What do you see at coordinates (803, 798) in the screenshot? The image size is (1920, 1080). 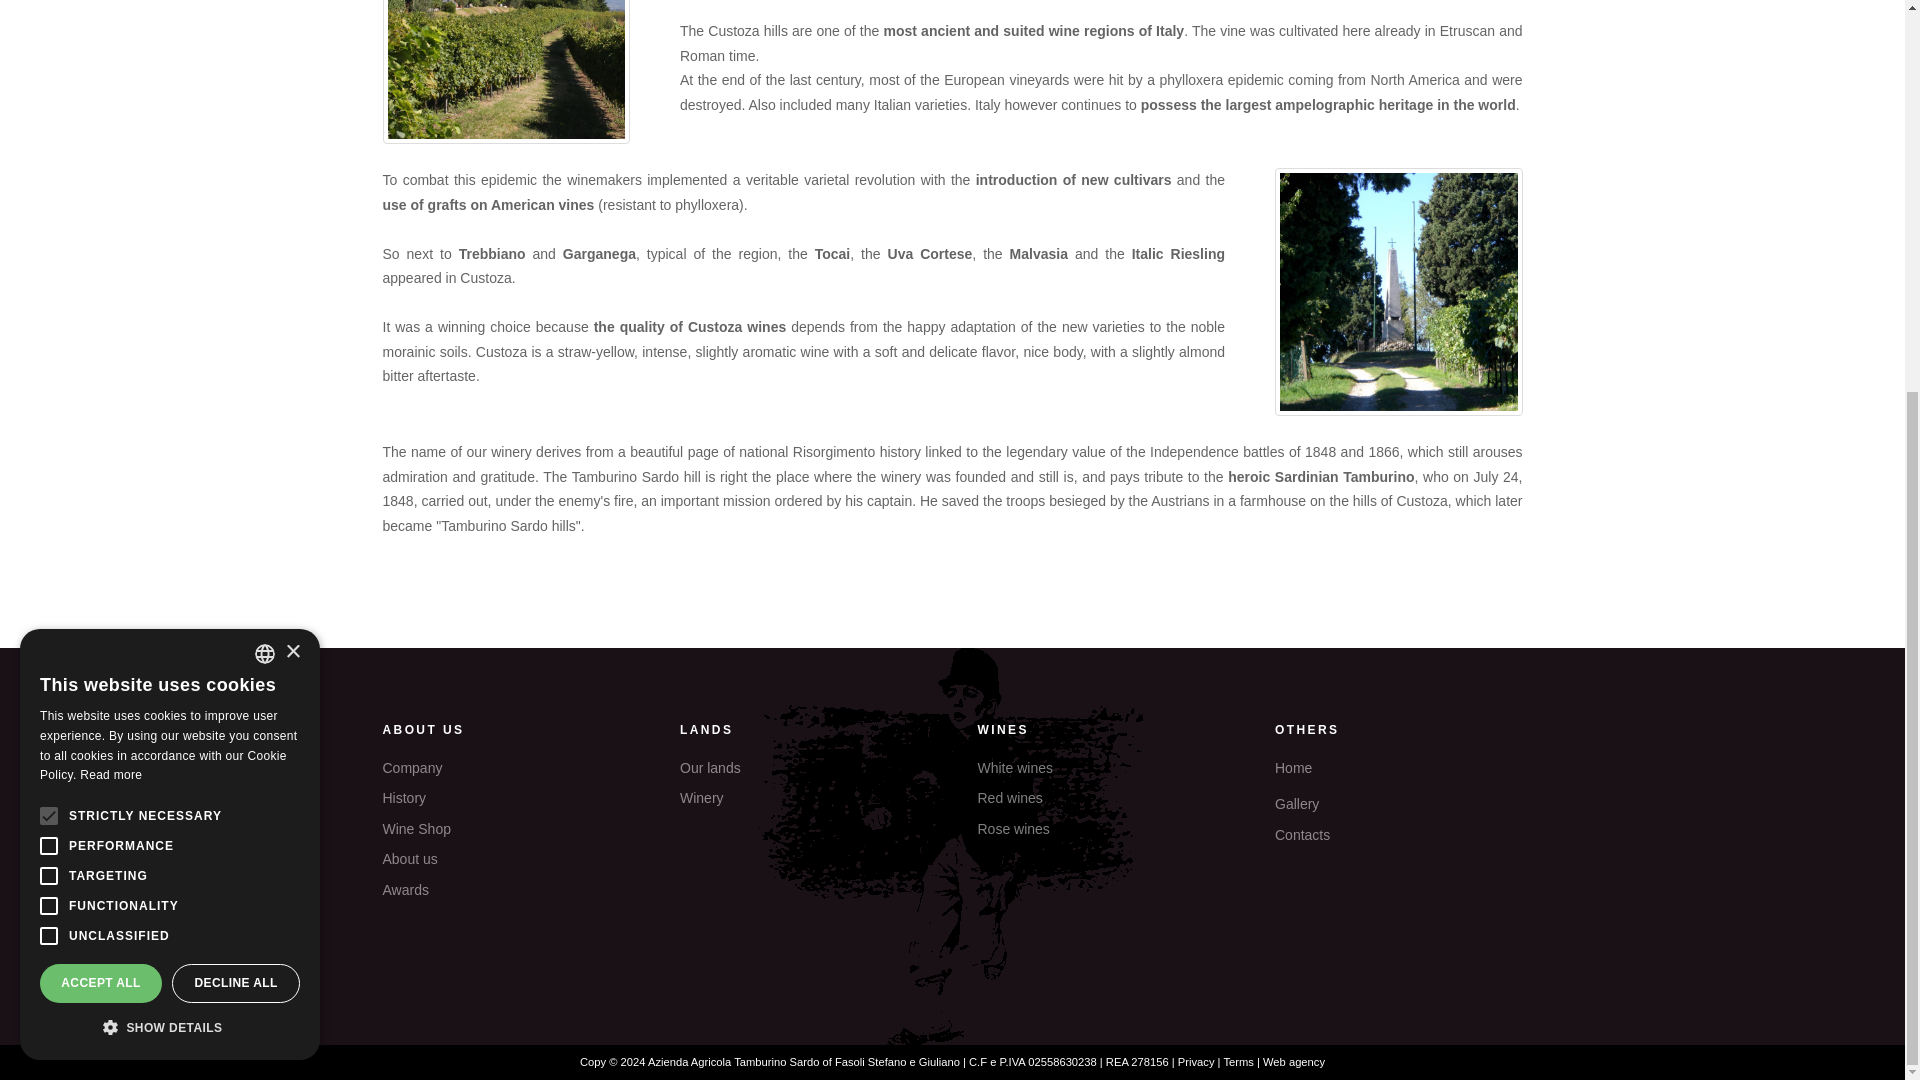 I see `Winery` at bounding box center [803, 798].